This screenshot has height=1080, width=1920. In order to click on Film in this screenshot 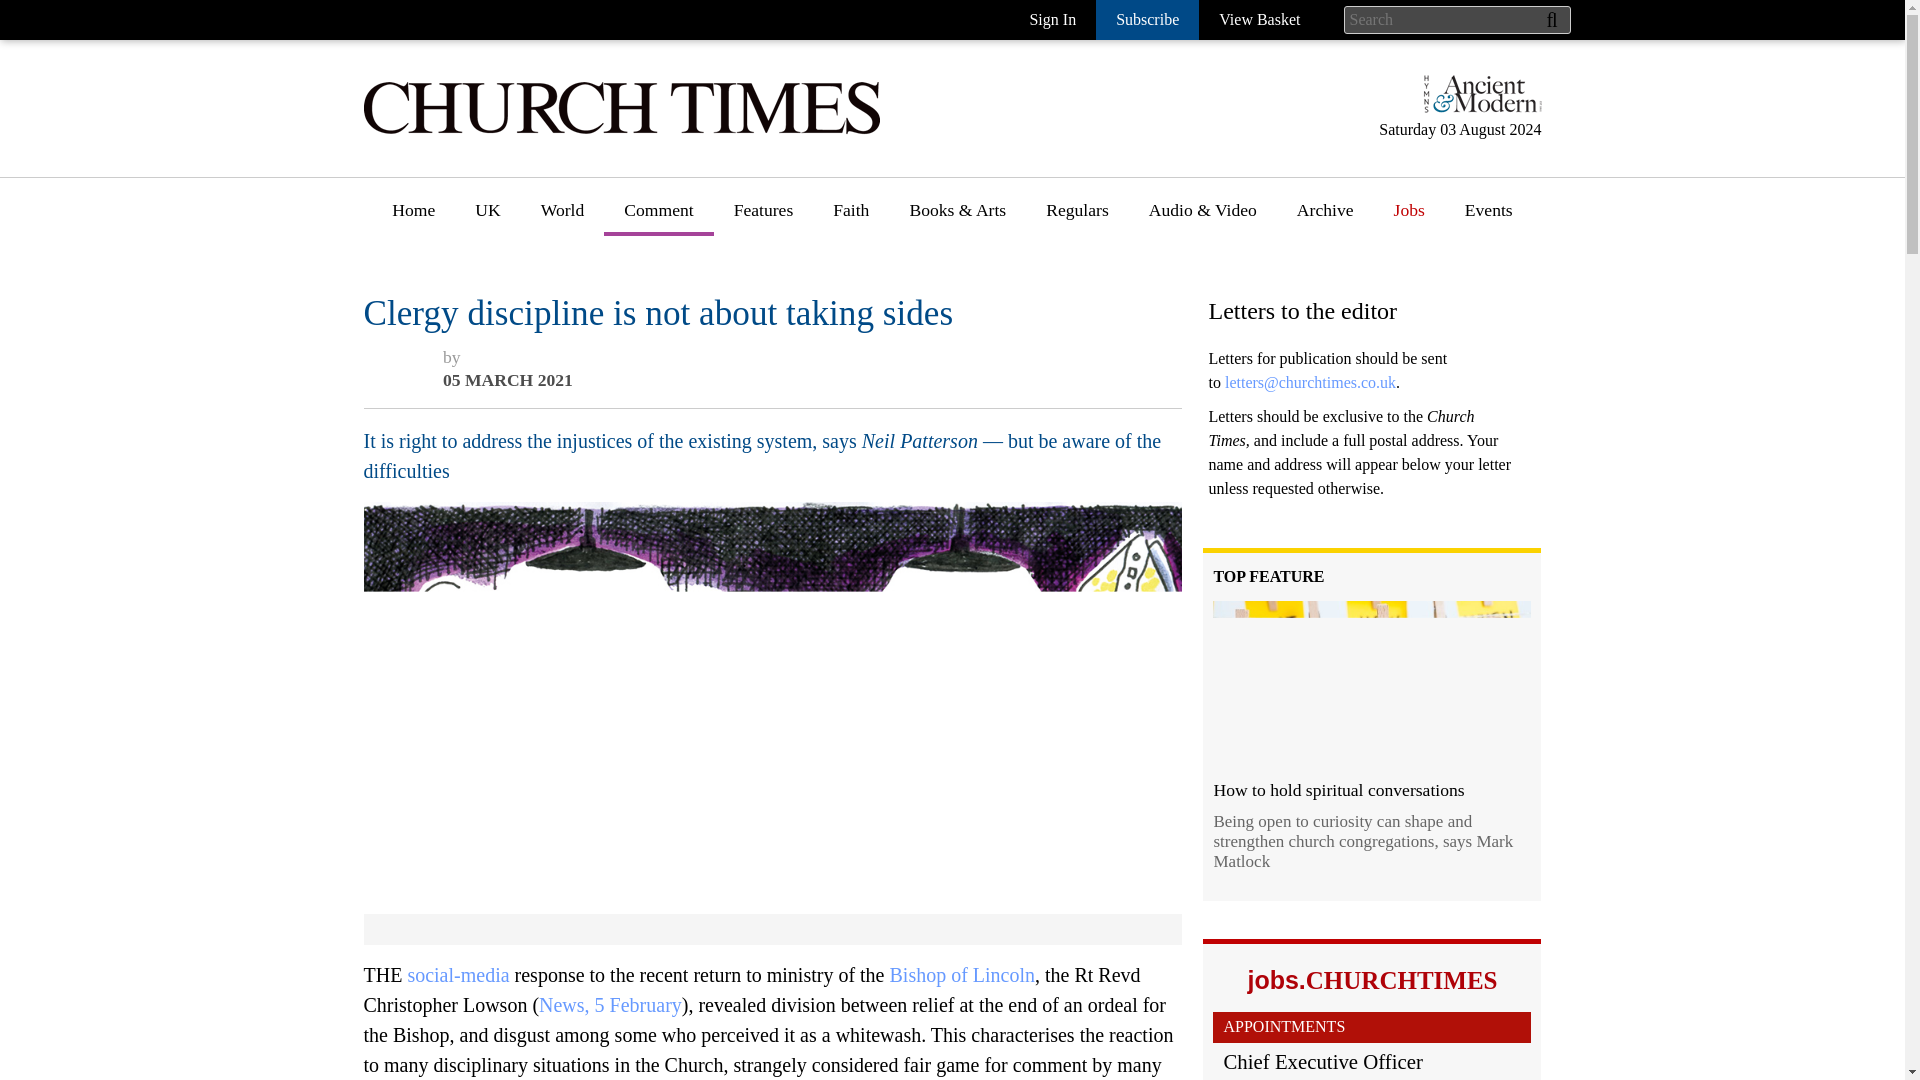, I will do `click(926, 490)`.